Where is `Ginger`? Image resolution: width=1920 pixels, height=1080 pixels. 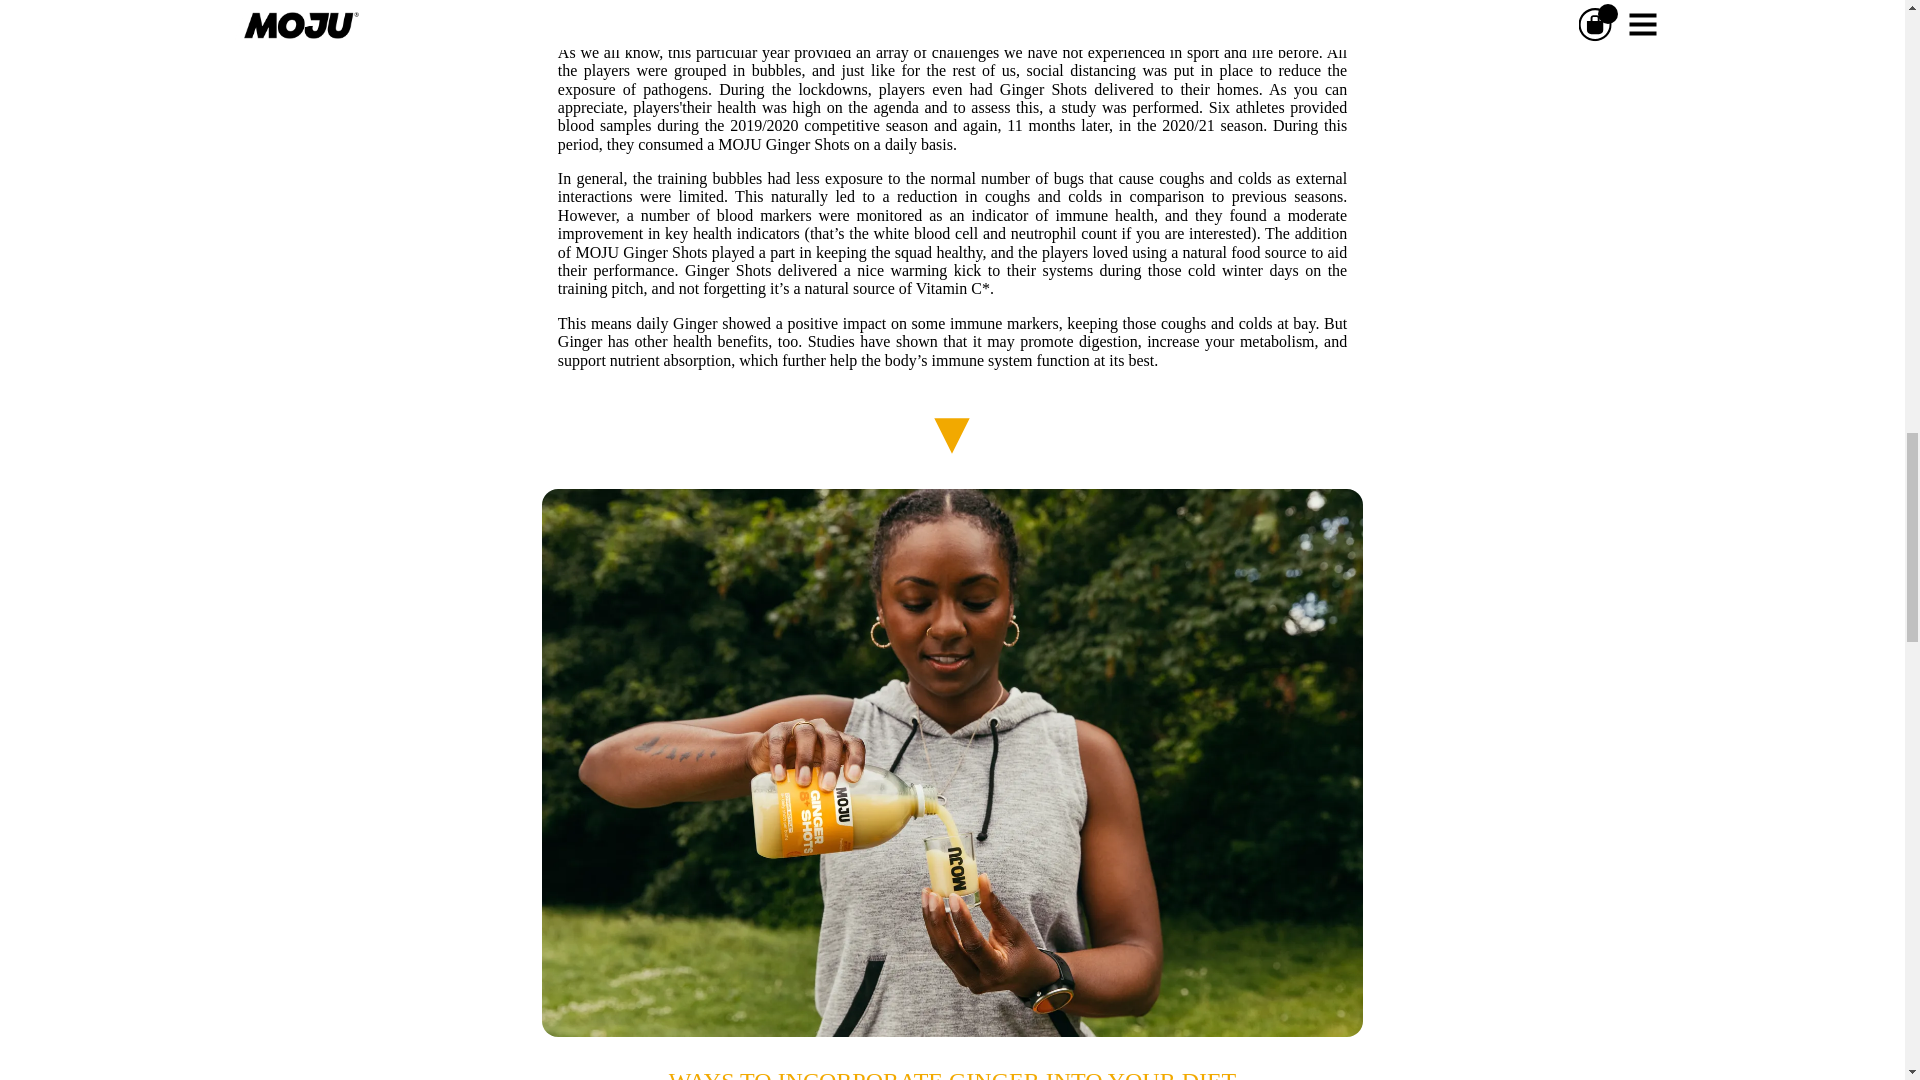
Ginger is located at coordinates (694, 323).